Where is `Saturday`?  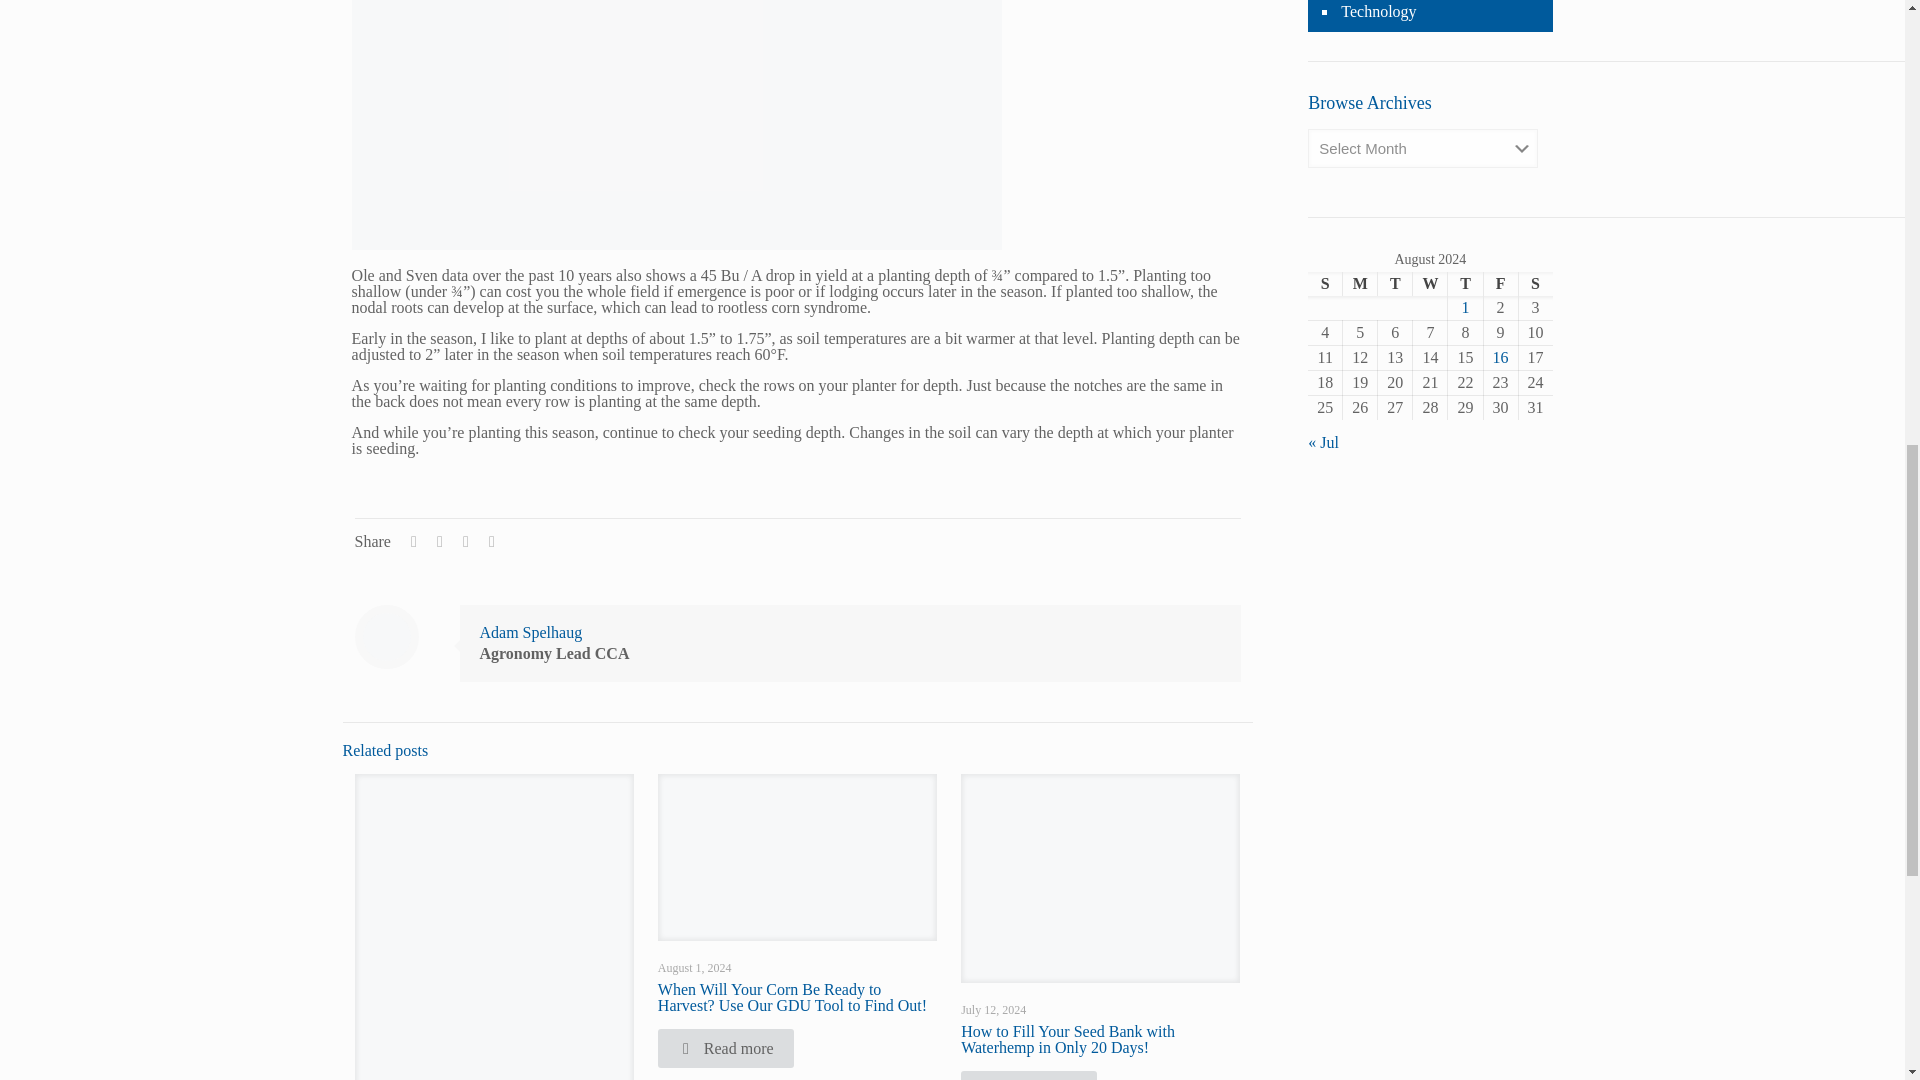 Saturday is located at coordinates (1534, 284).